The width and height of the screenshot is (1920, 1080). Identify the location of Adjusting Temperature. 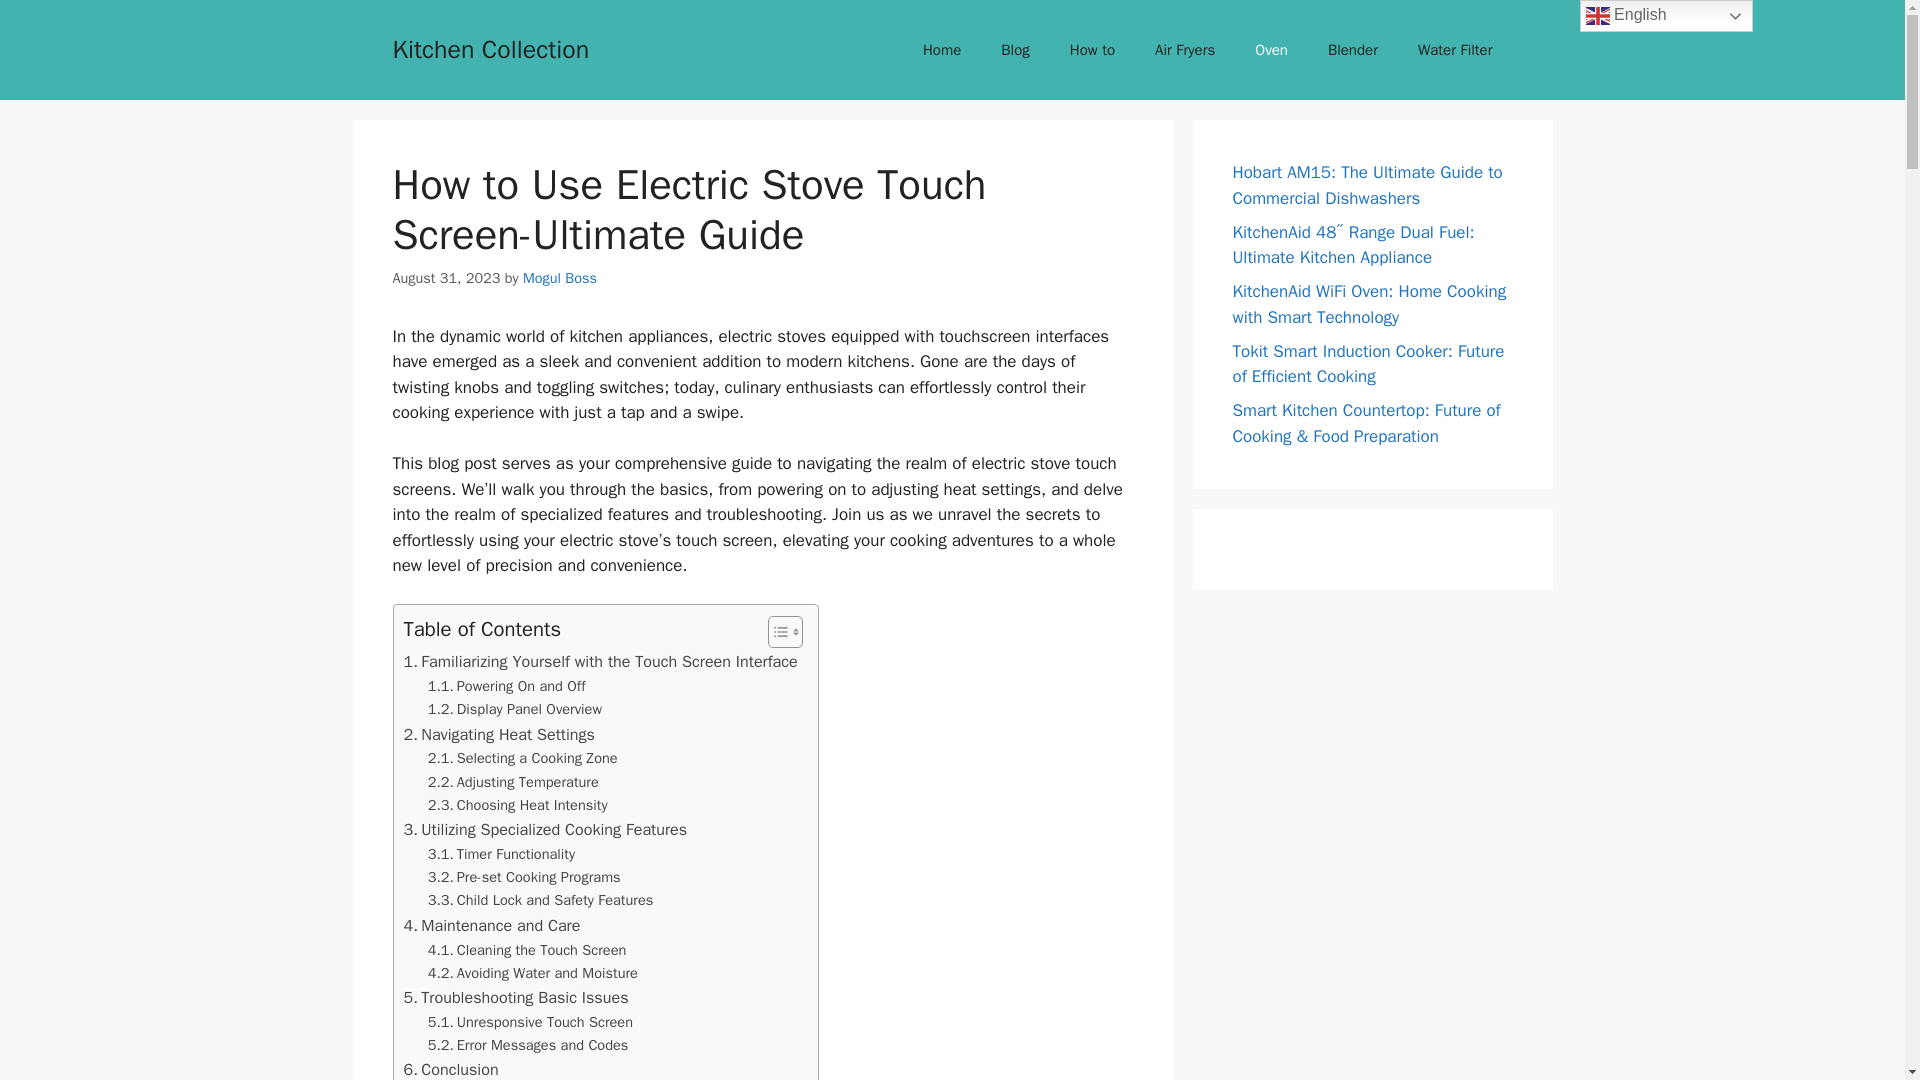
(514, 782).